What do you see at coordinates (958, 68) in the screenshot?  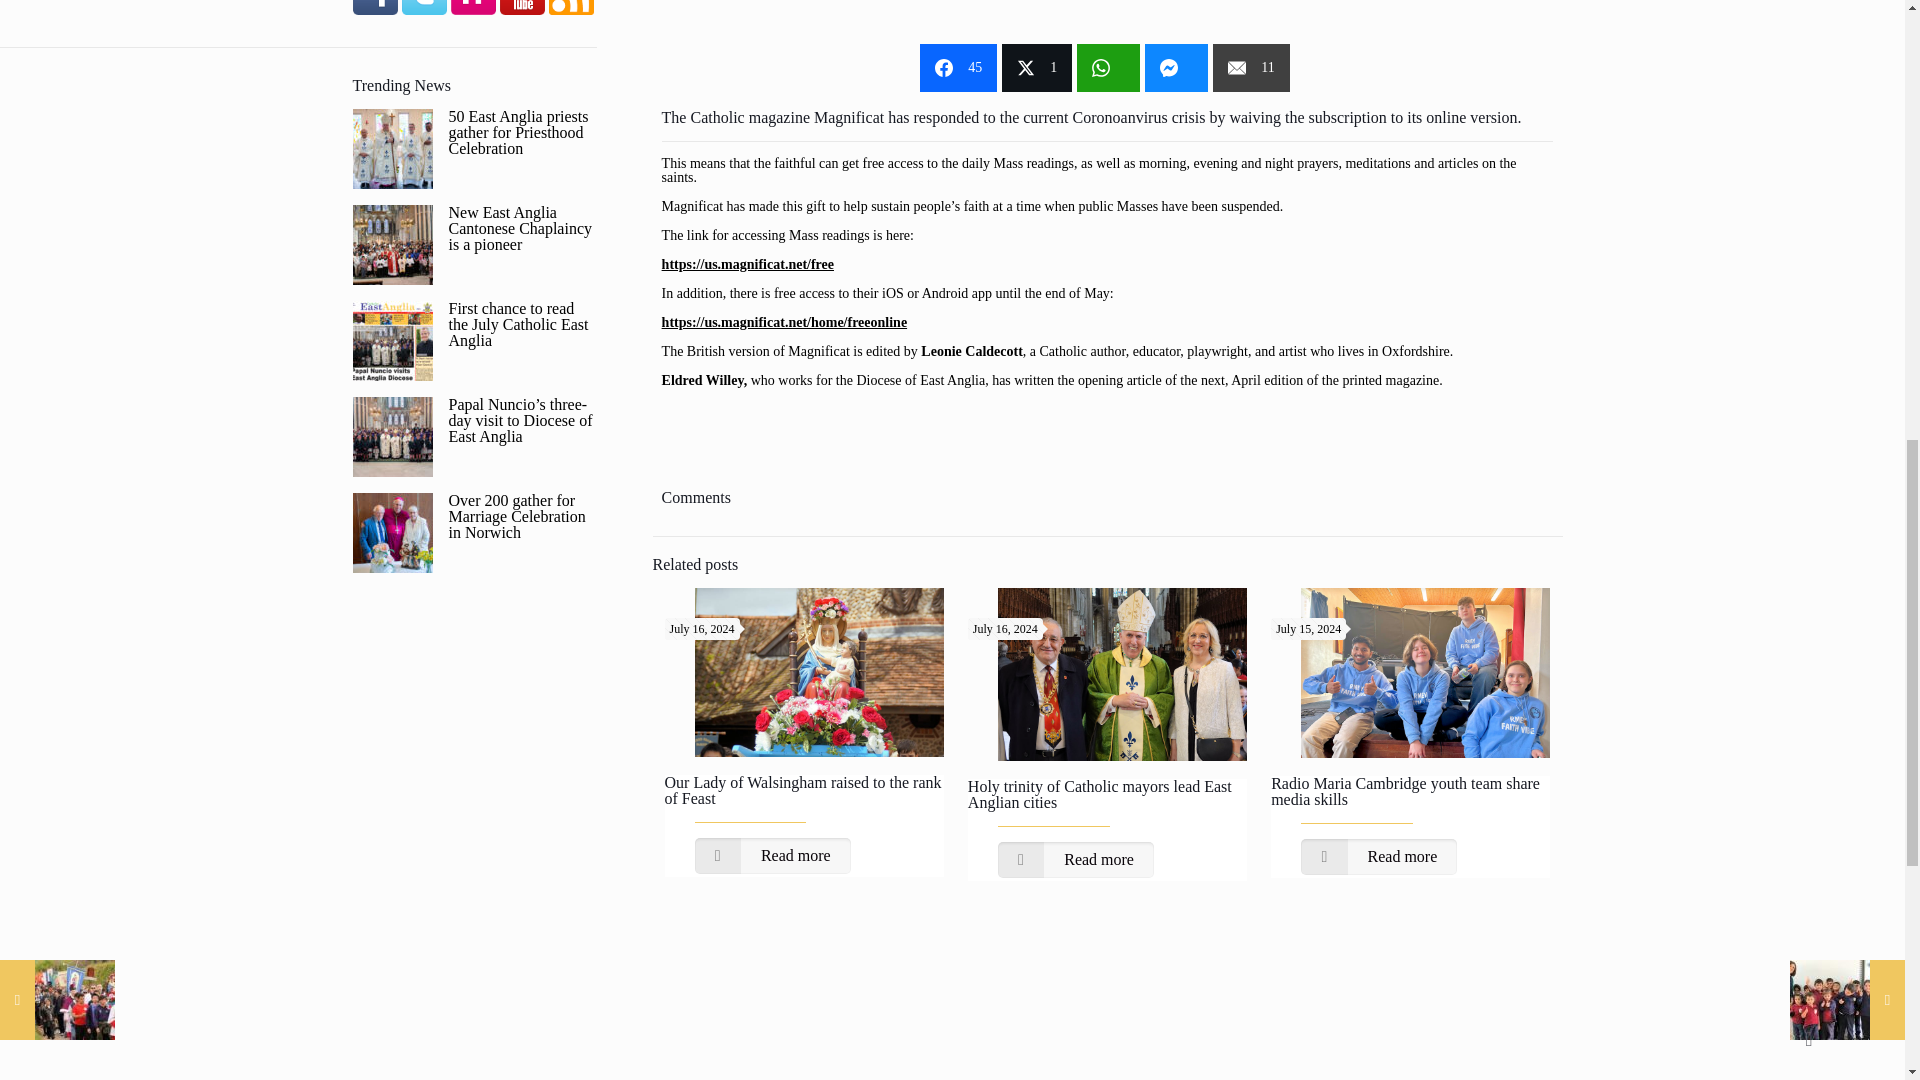 I see `Share on Facebook` at bounding box center [958, 68].